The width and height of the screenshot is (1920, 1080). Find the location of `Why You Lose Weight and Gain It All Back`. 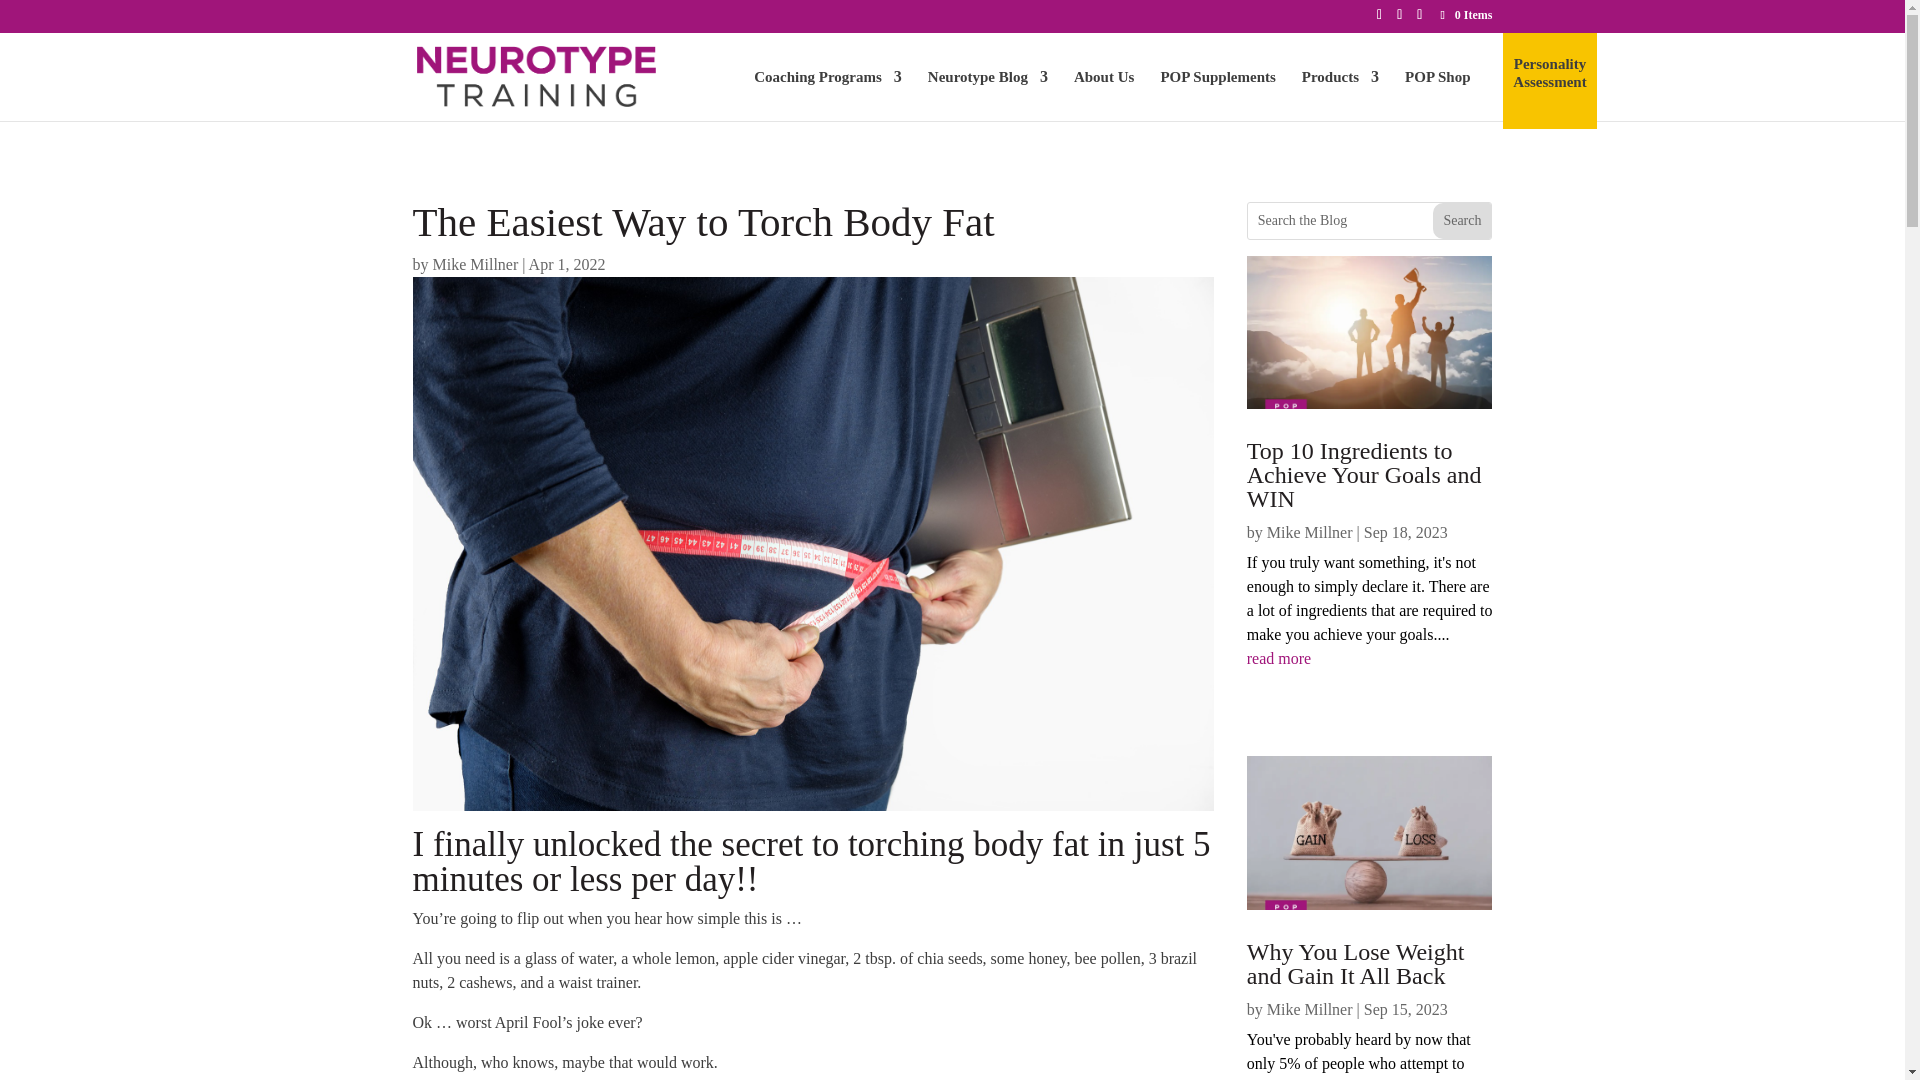

Why You Lose Weight and Gain It All Back is located at coordinates (1355, 964).